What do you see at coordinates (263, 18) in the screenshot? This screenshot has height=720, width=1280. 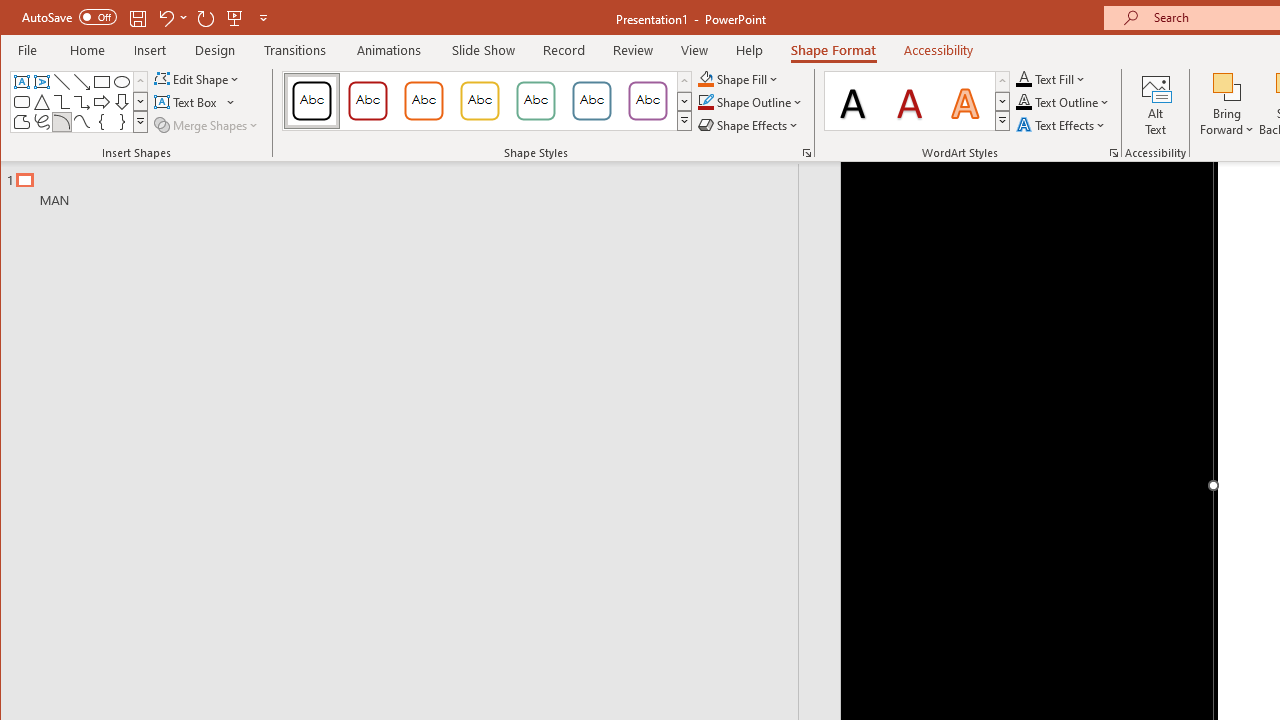 I see `Customize Quick Access Toolbar` at bounding box center [263, 18].